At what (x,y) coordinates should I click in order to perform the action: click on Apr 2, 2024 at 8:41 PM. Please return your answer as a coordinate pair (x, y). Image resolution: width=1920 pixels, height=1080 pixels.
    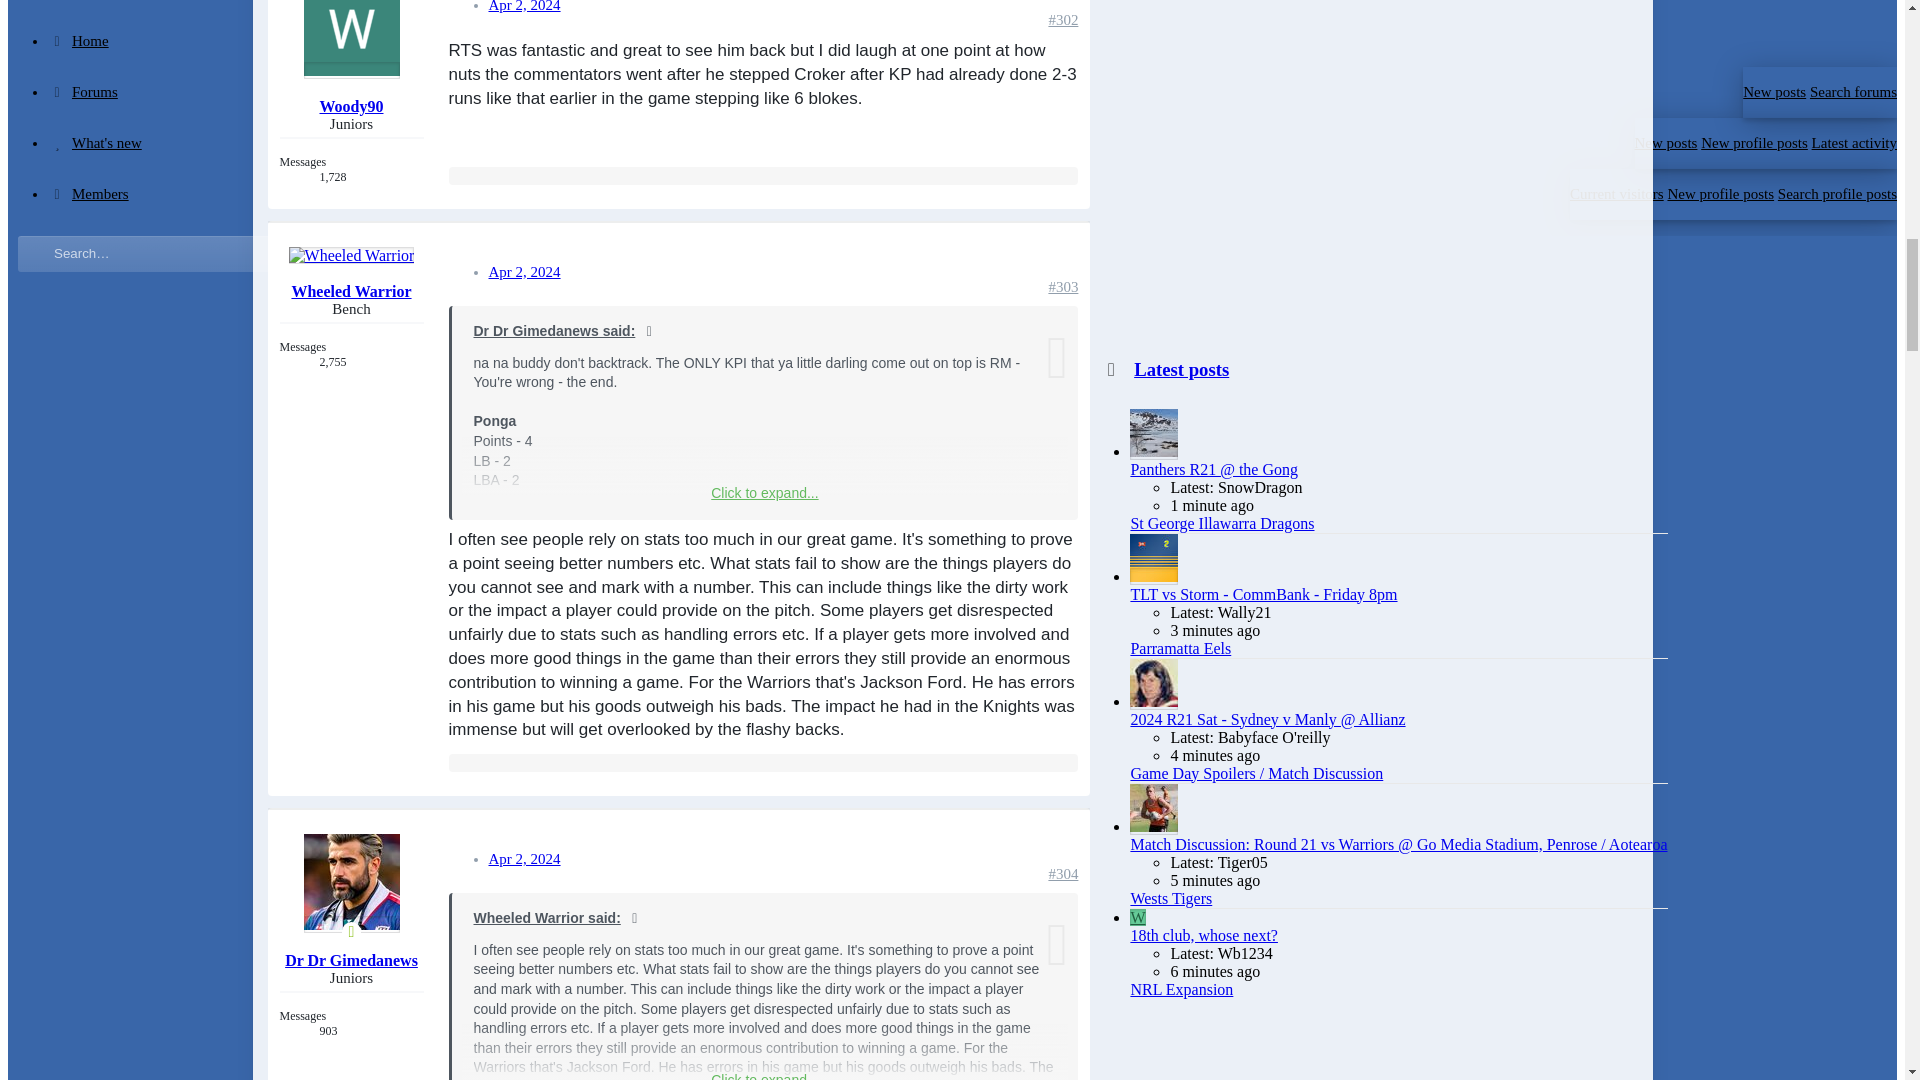
    Looking at the image, I should click on (524, 859).